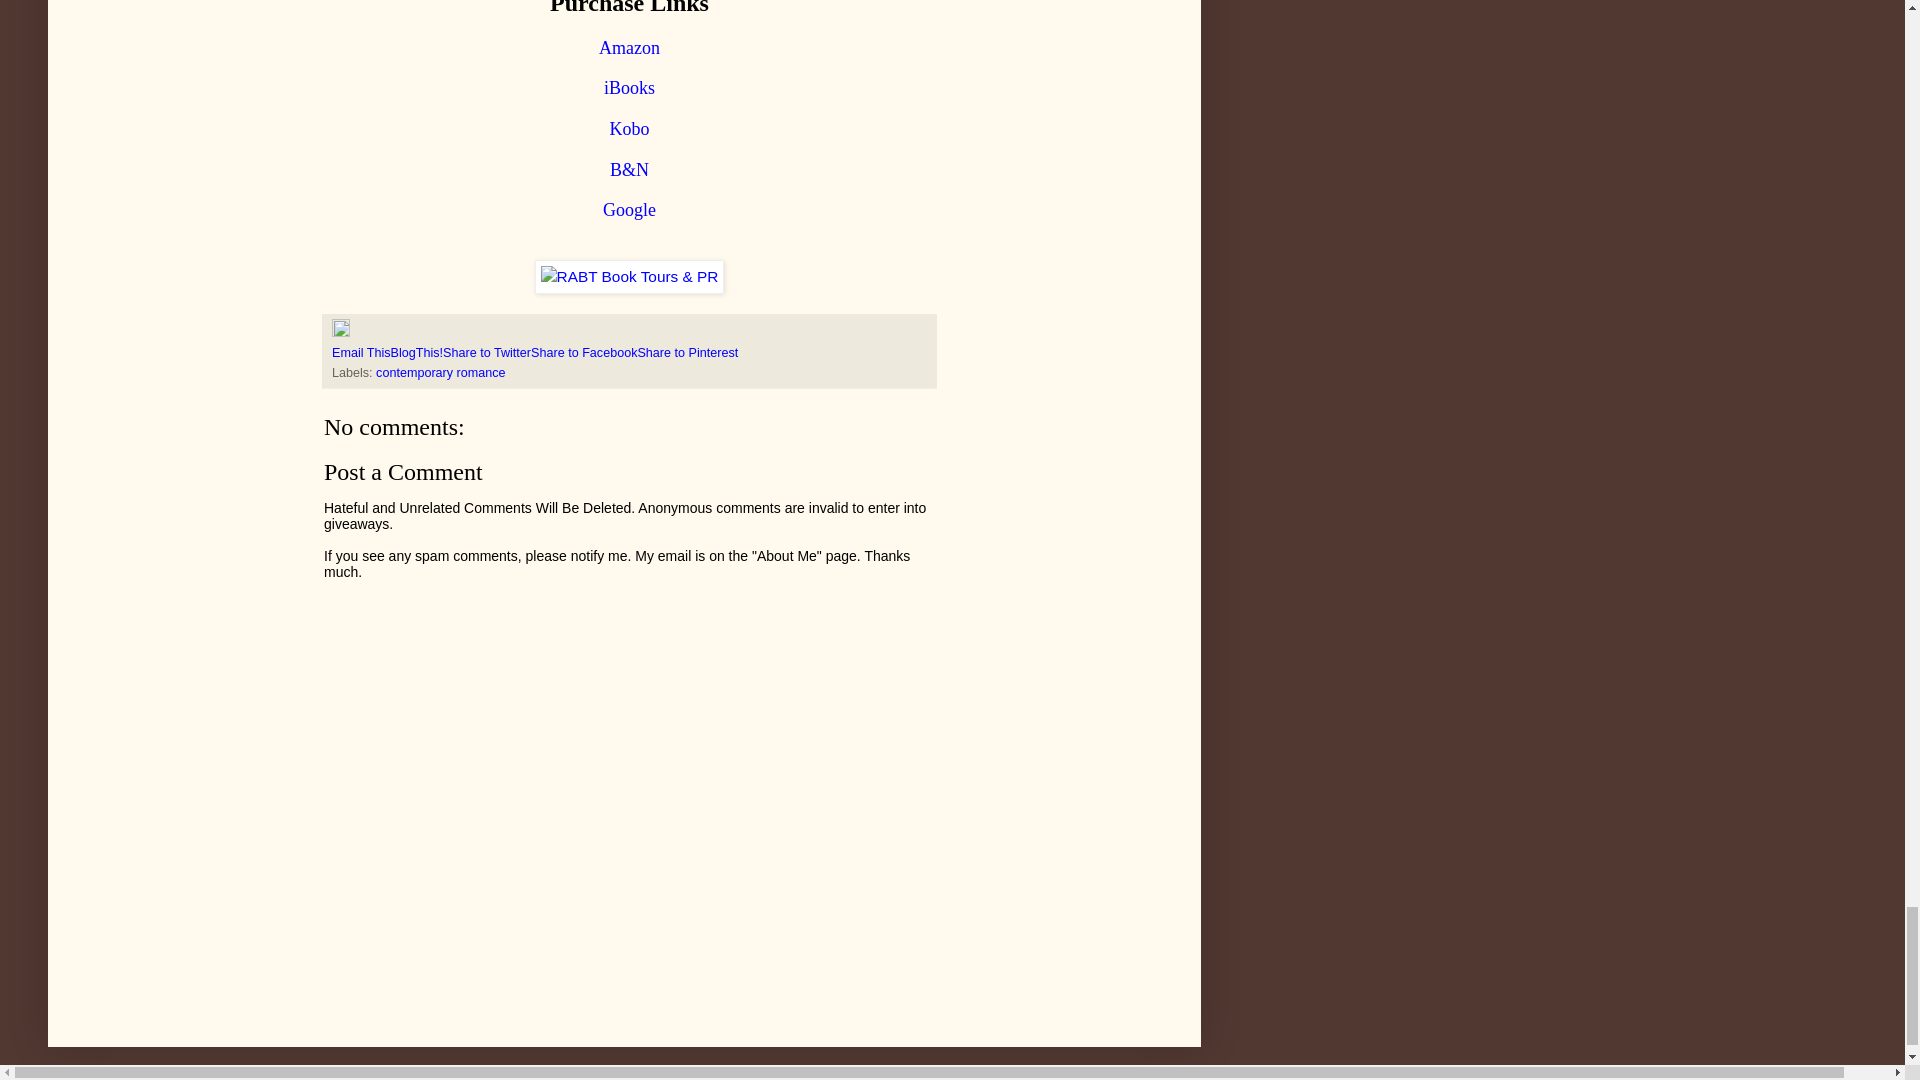  Describe the element at coordinates (630, 48) in the screenshot. I see `Amazon` at that location.